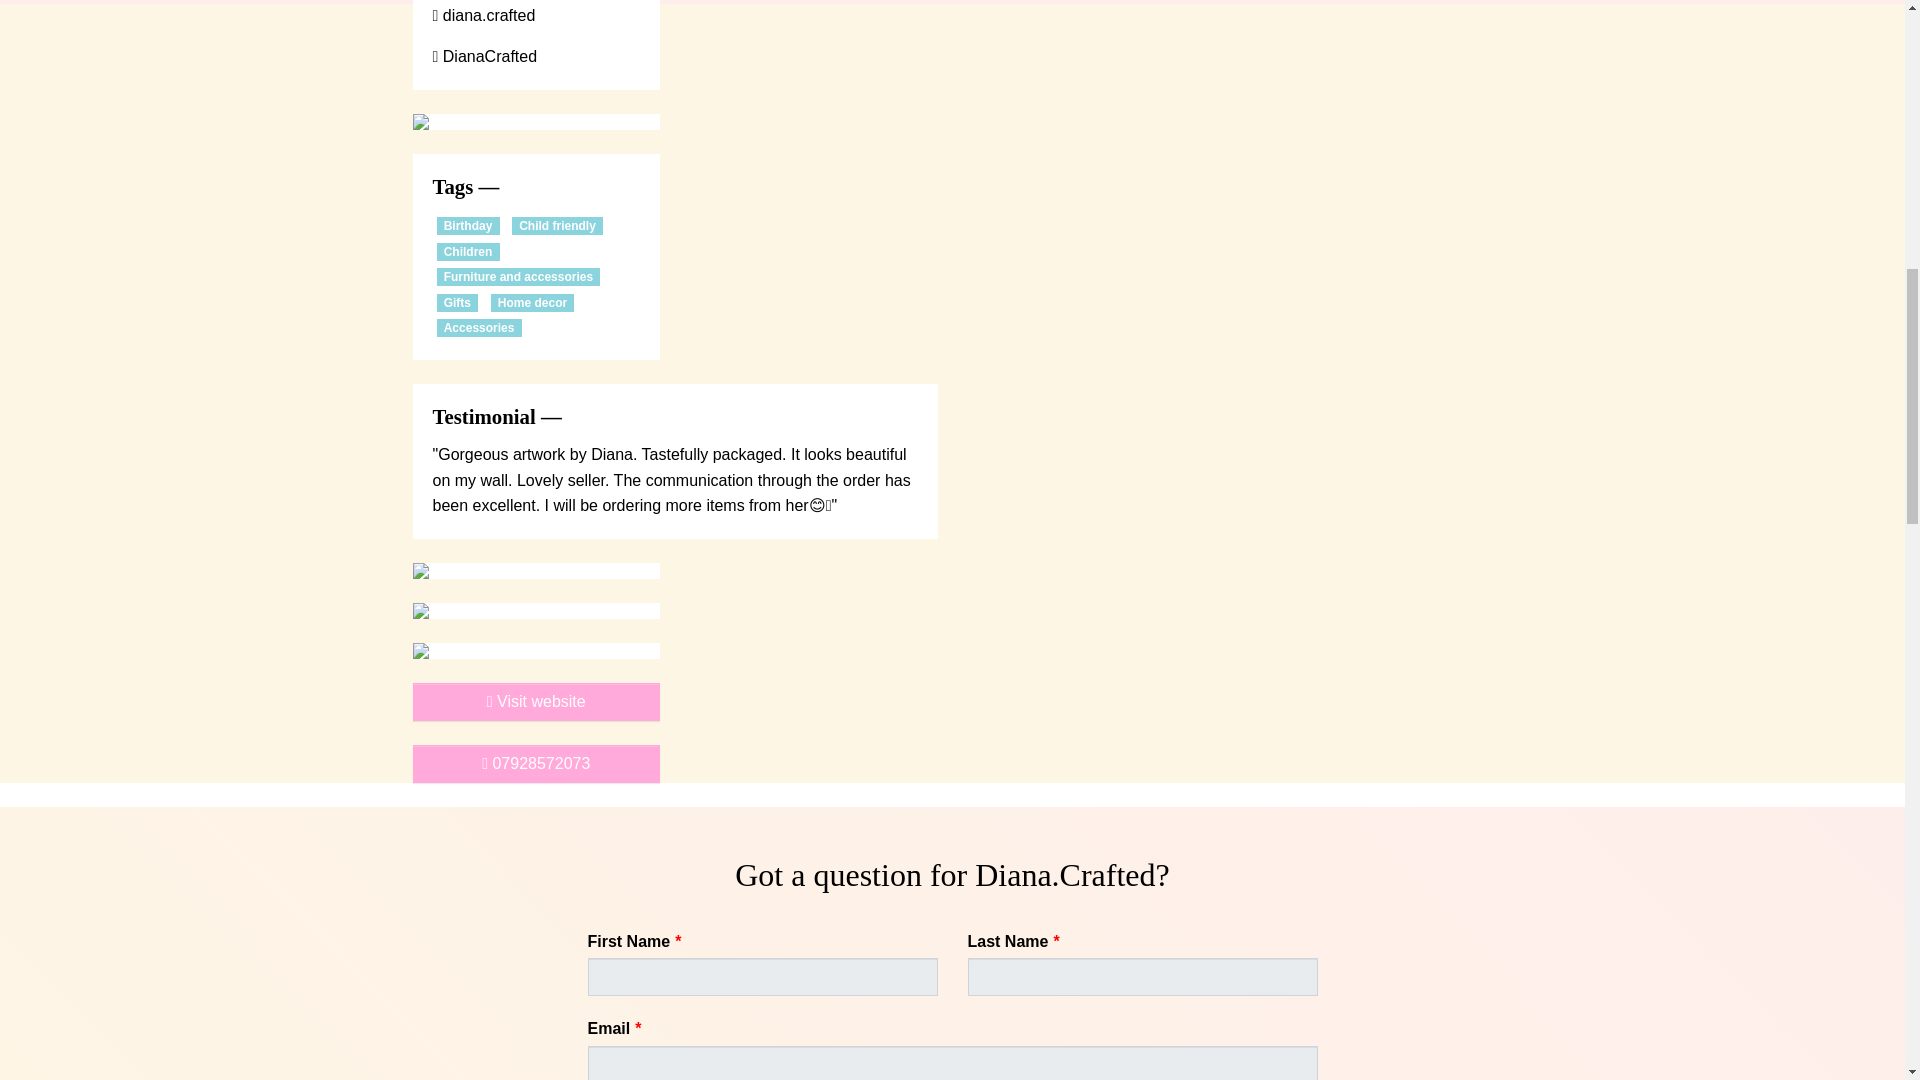 The height and width of the screenshot is (1080, 1920). Describe the element at coordinates (517, 276) in the screenshot. I see `Furniture and accessories` at that location.